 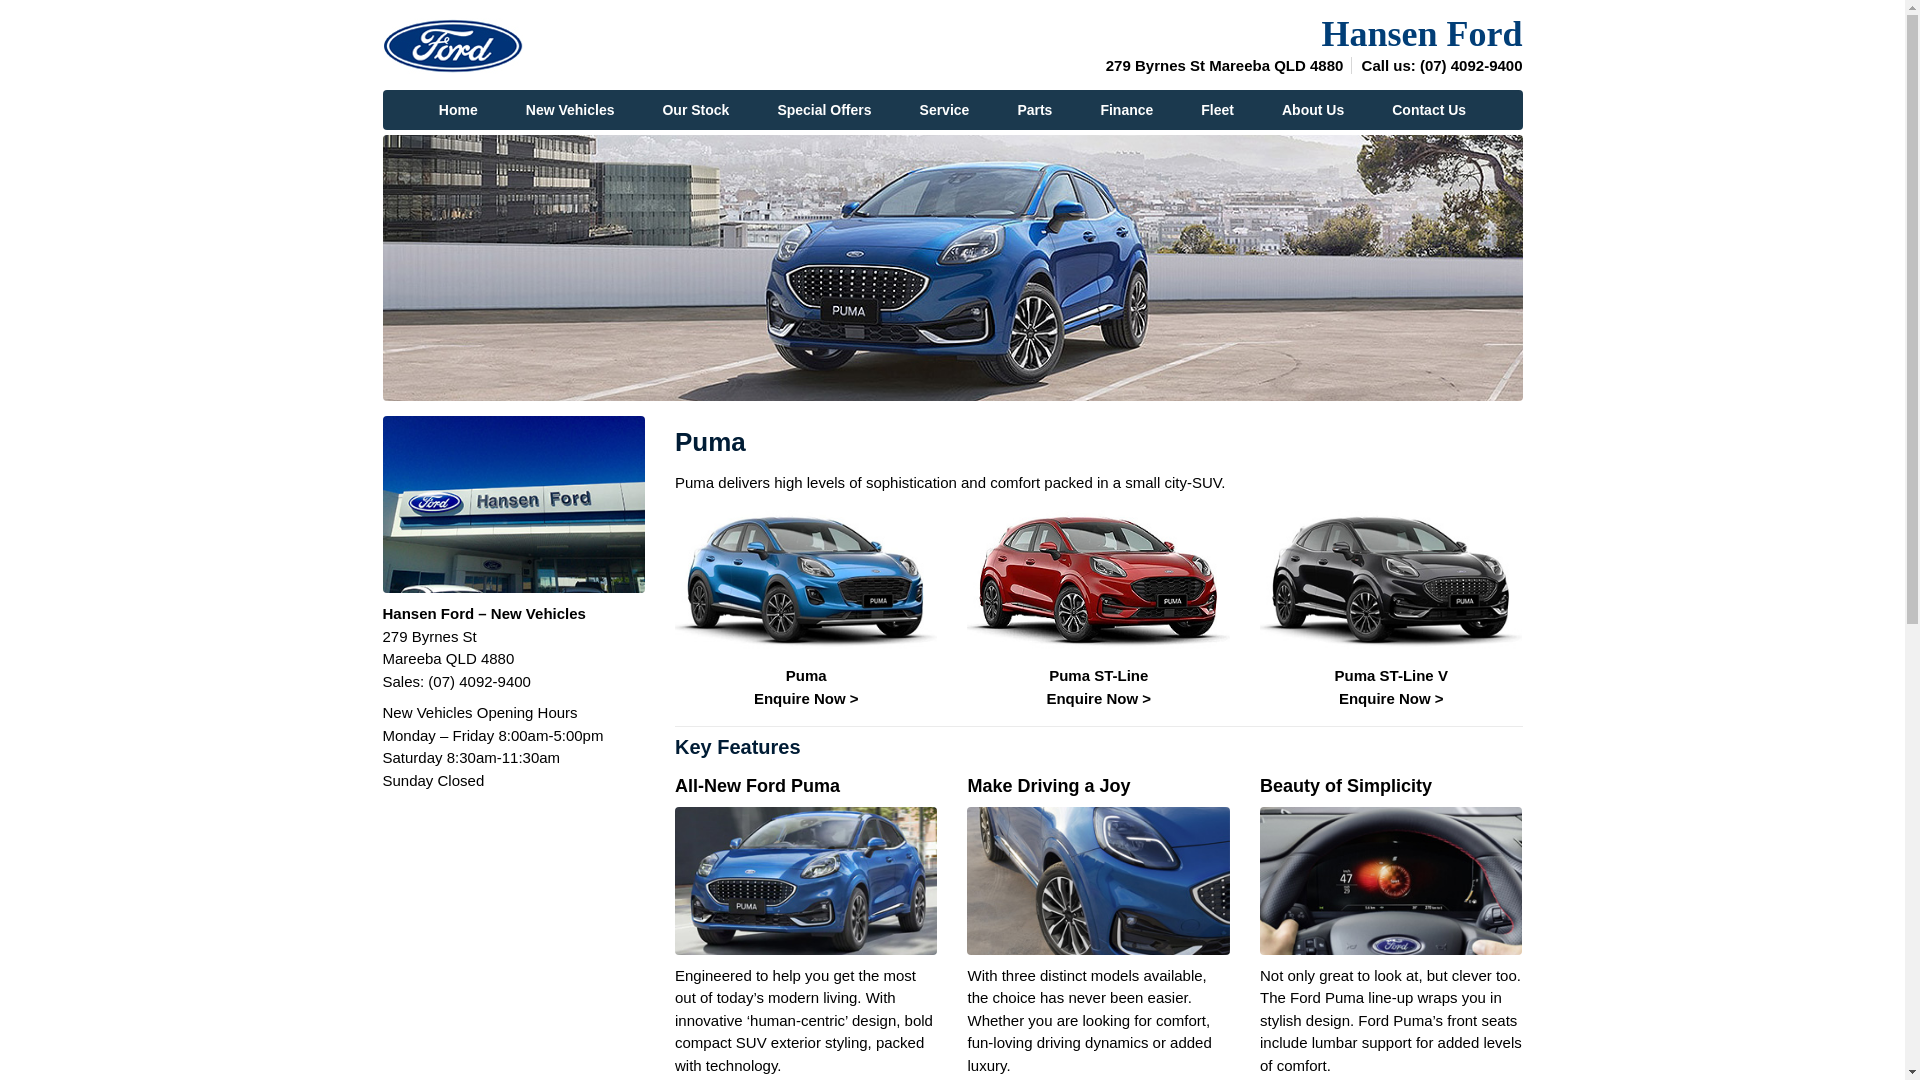 What do you see at coordinates (1472, 66) in the screenshot?
I see `(07) 4092-9400` at bounding box center [1472, 66].